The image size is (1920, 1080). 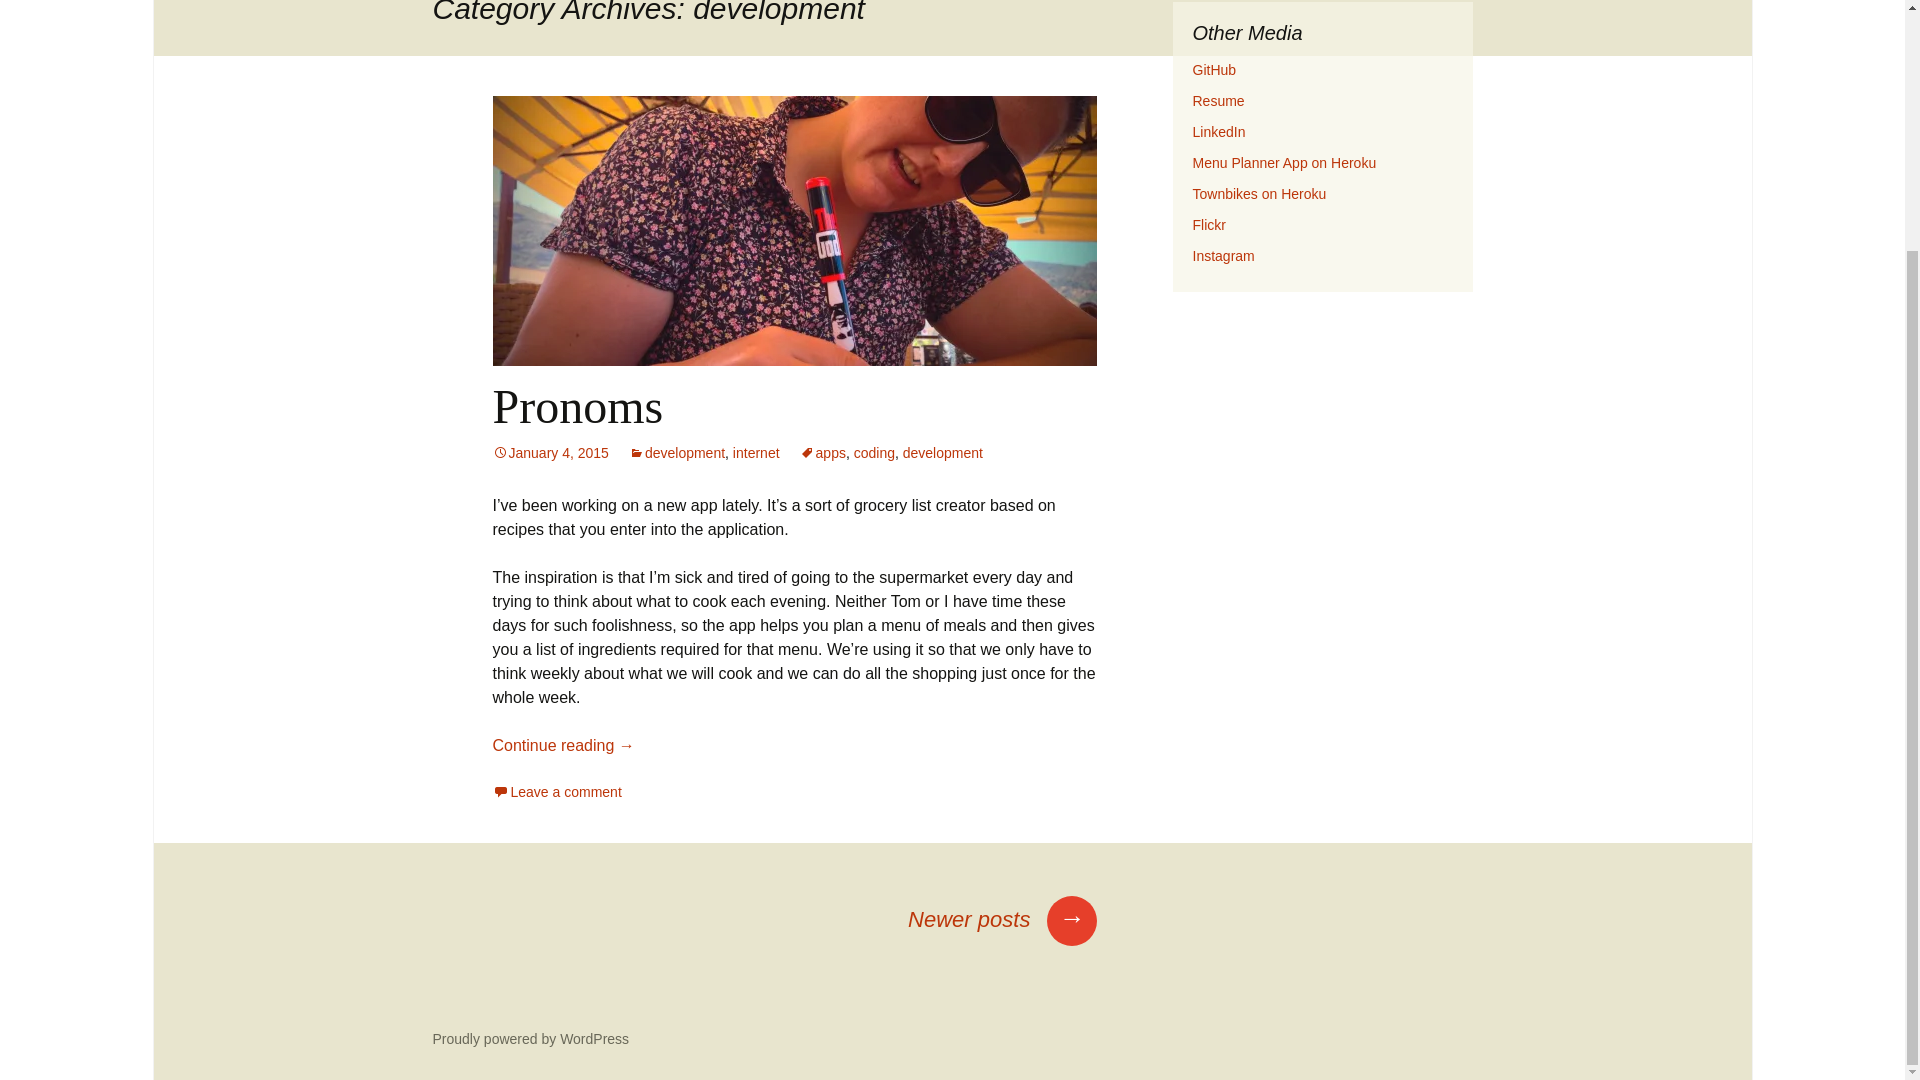 I want to click on development, so click(x=677, y=452).